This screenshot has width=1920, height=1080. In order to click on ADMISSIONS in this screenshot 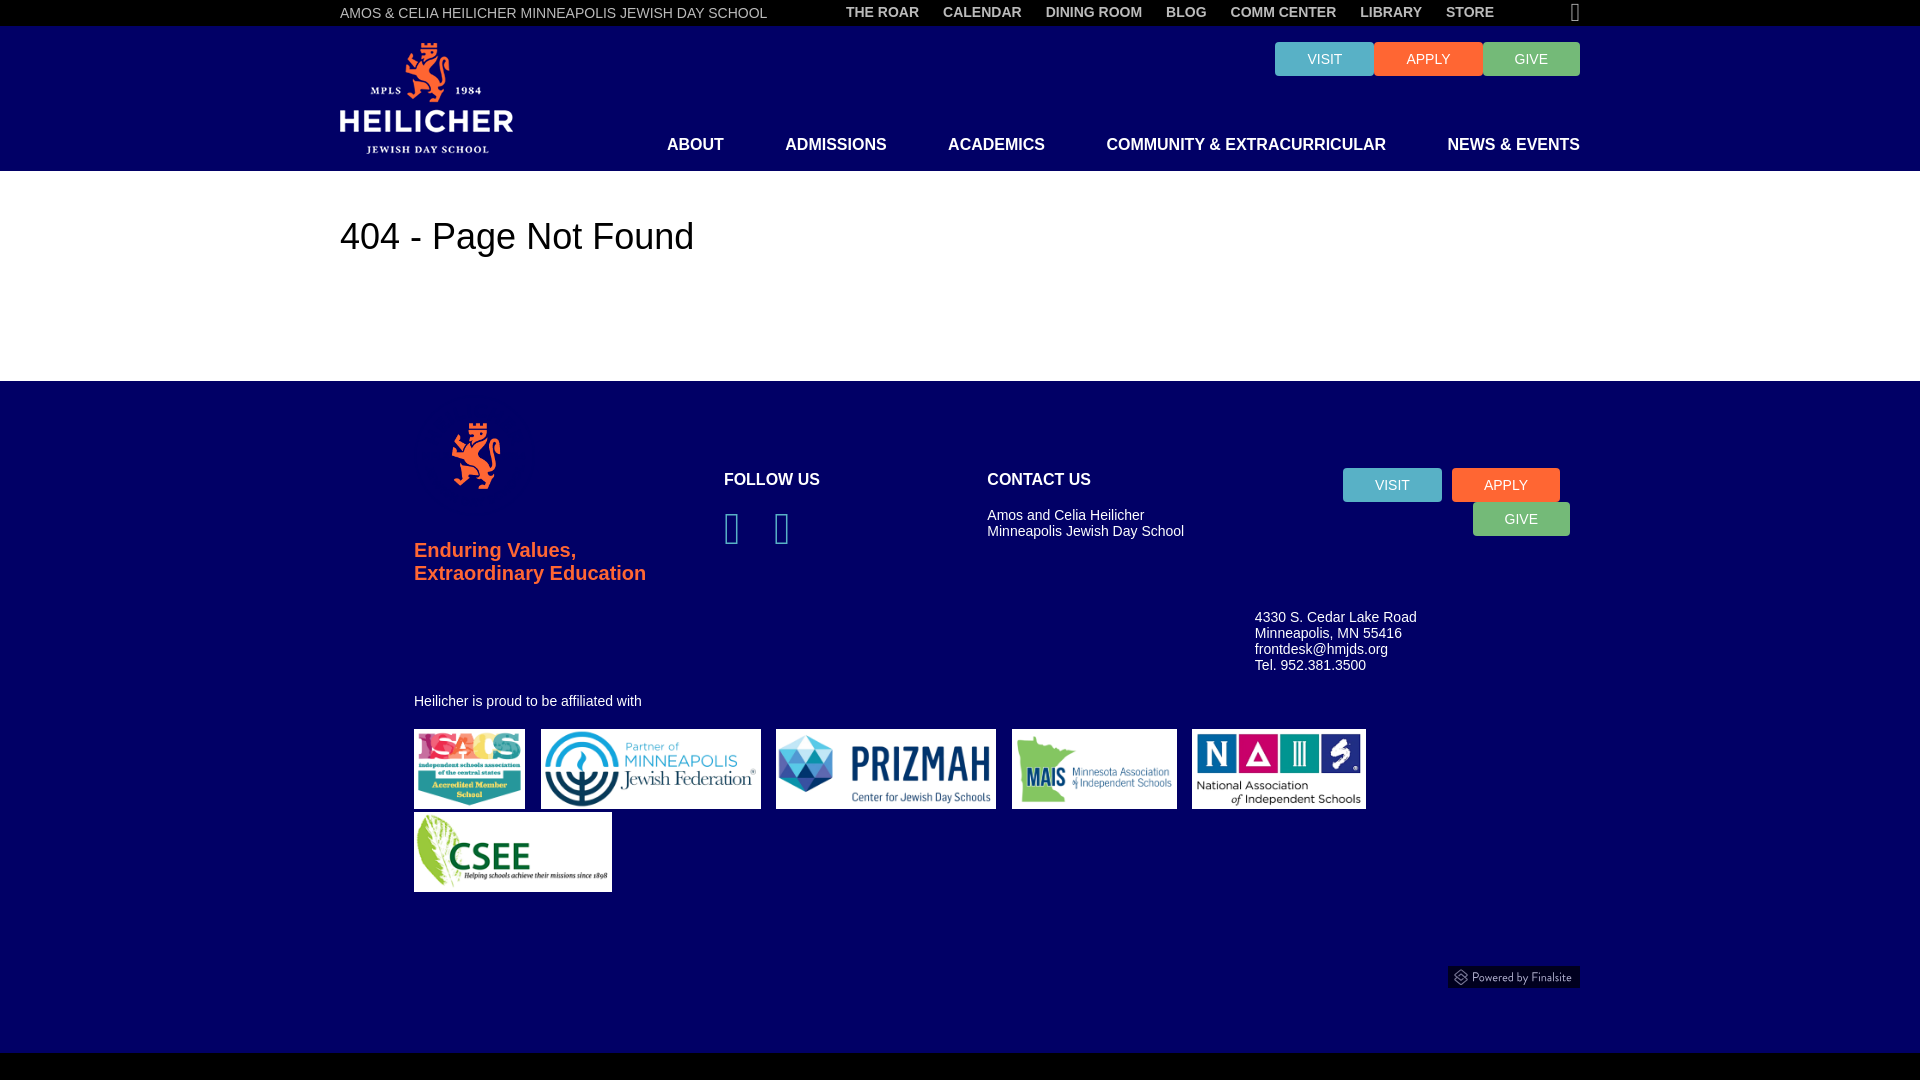, I will do `click(835, 154)`.